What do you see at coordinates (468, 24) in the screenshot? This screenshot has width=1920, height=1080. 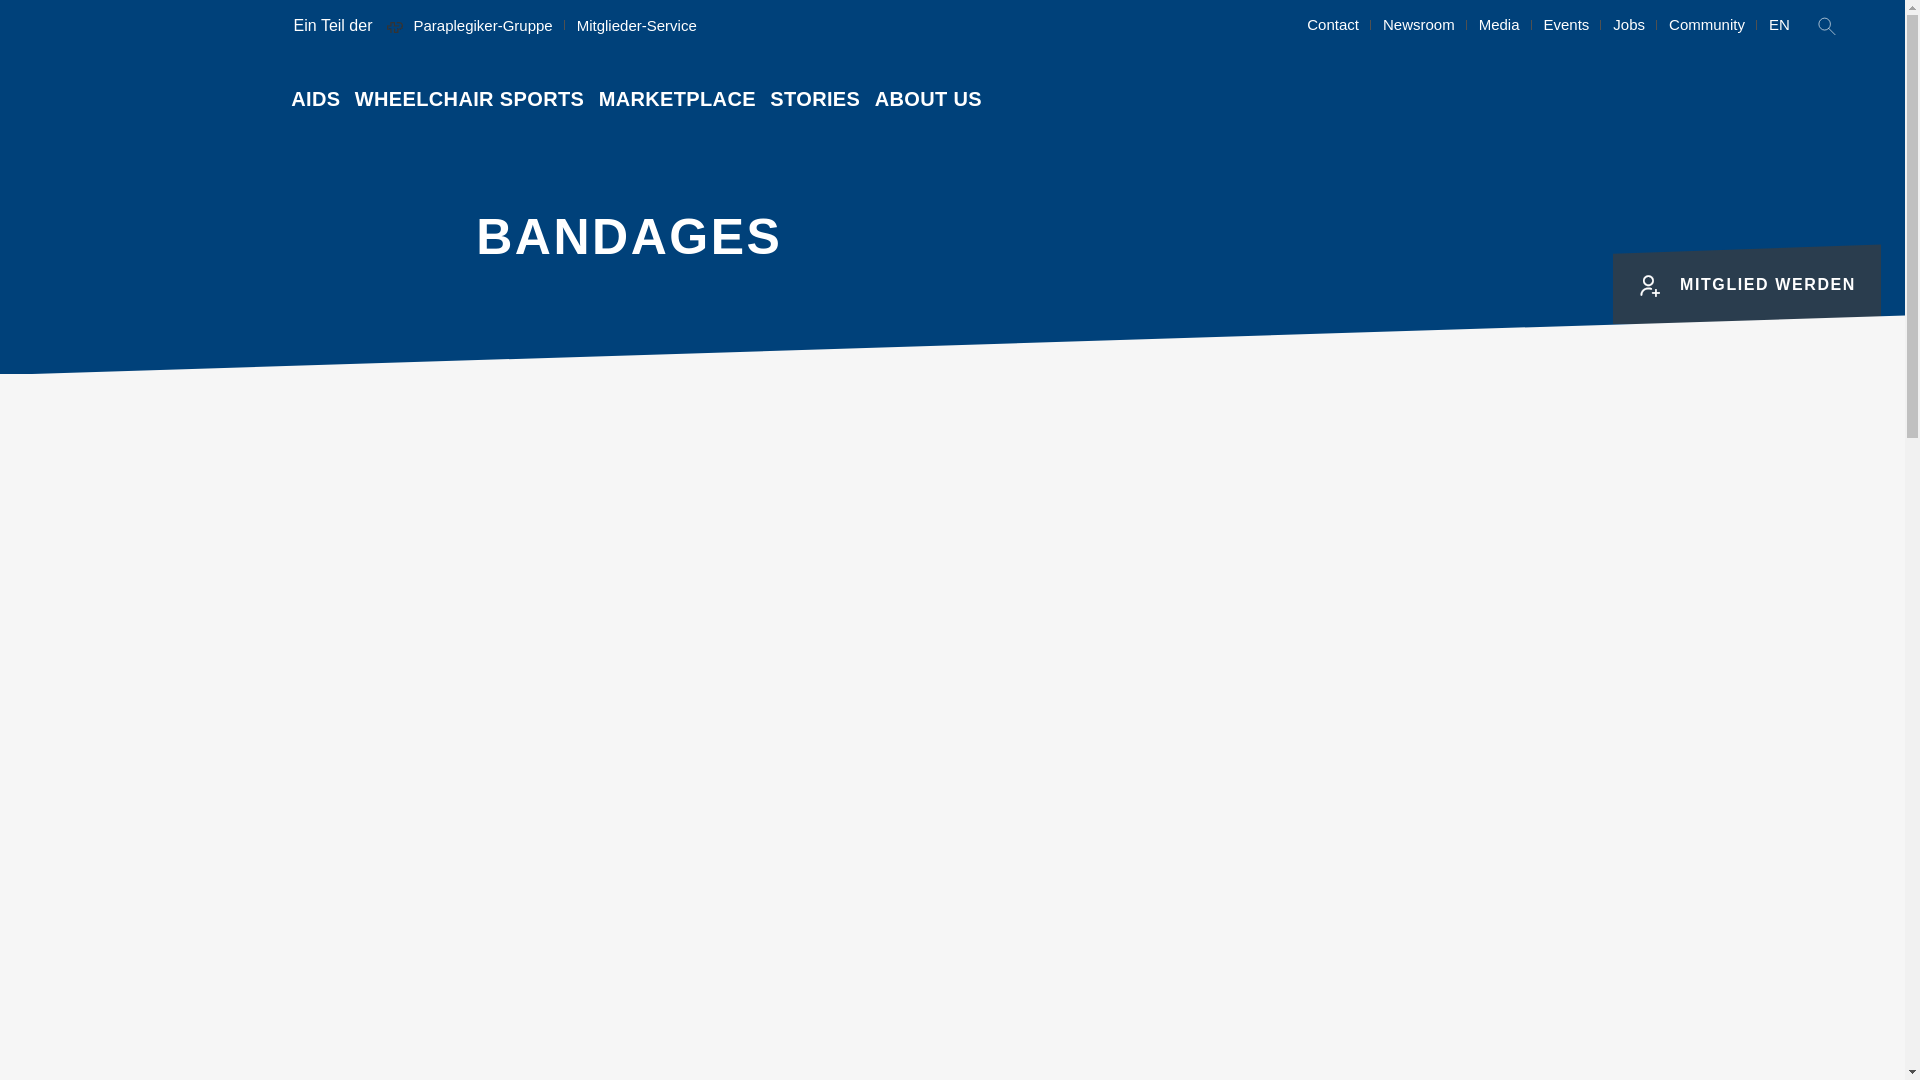 I see `Paraplegiker-Gruppe` at bounding box center [468, 24].